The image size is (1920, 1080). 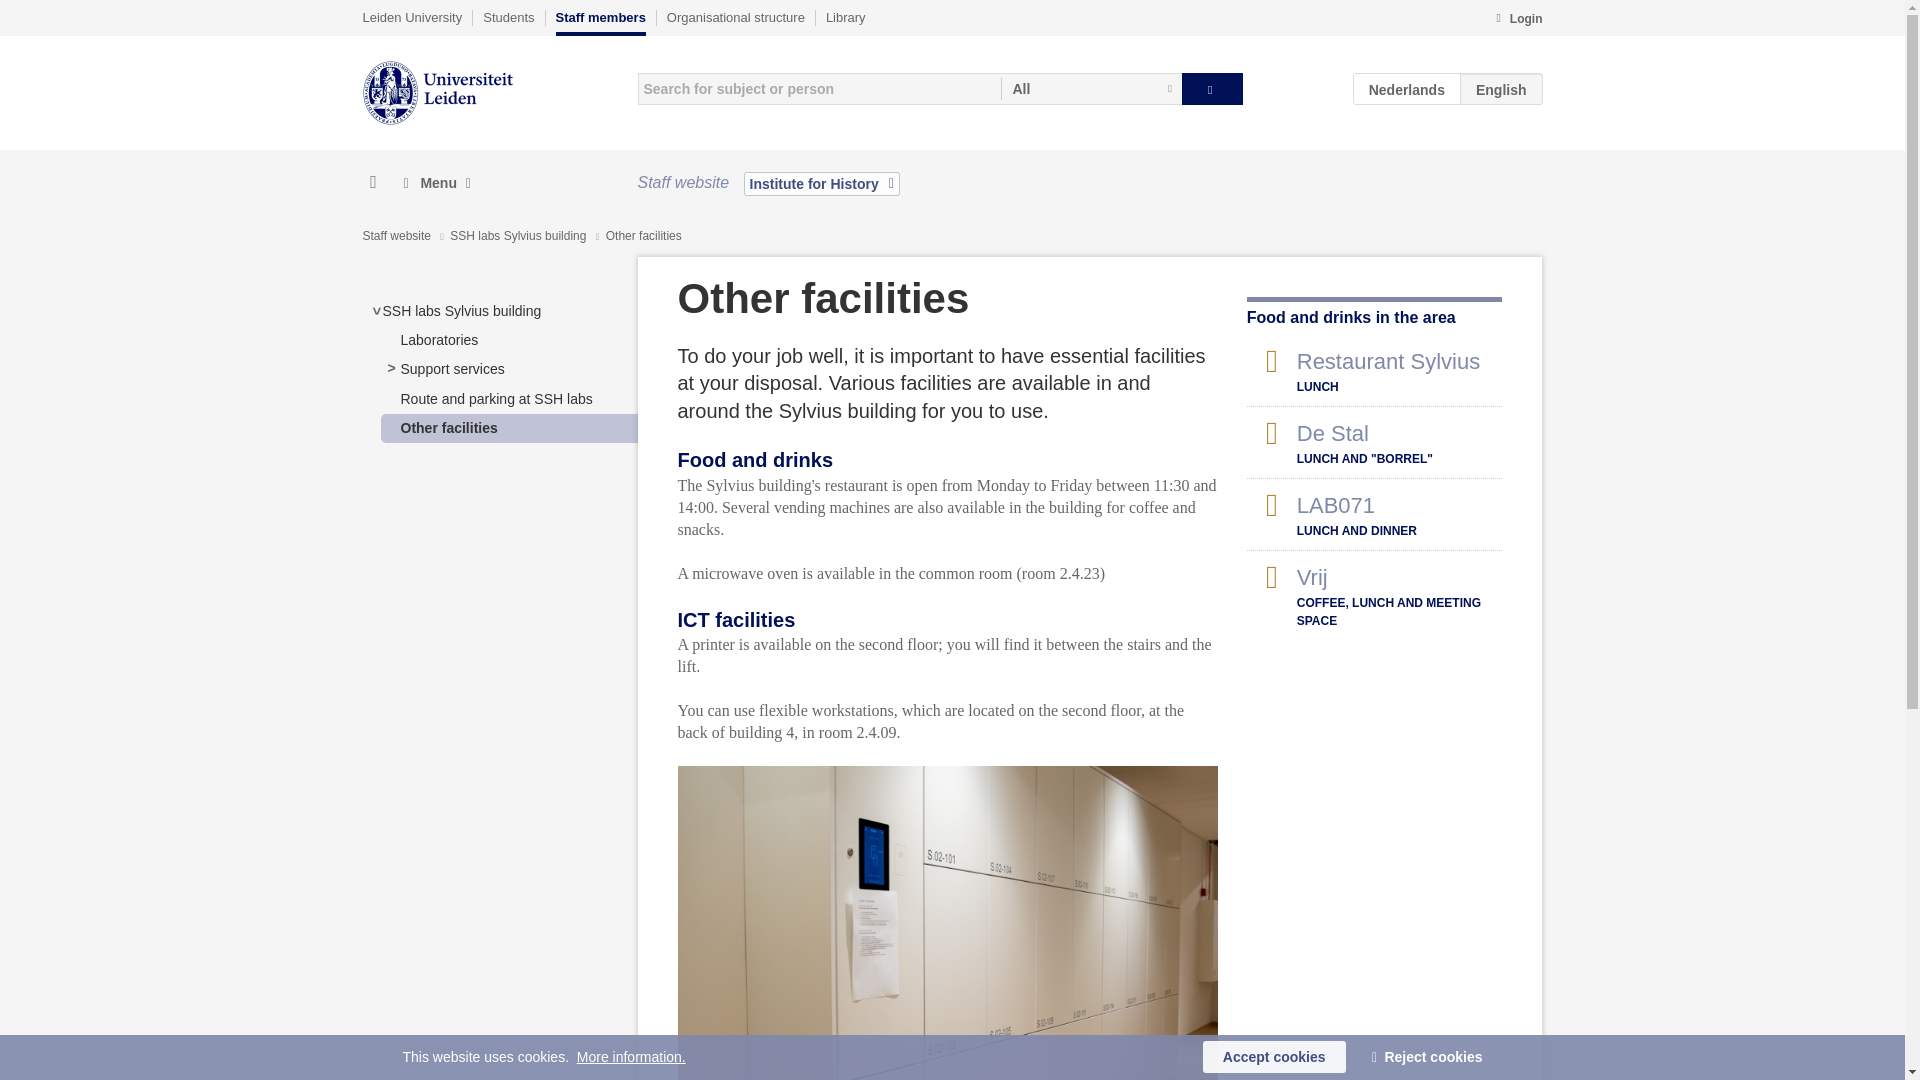 I want to click on Organisational structure, so click(x=735, y=17).